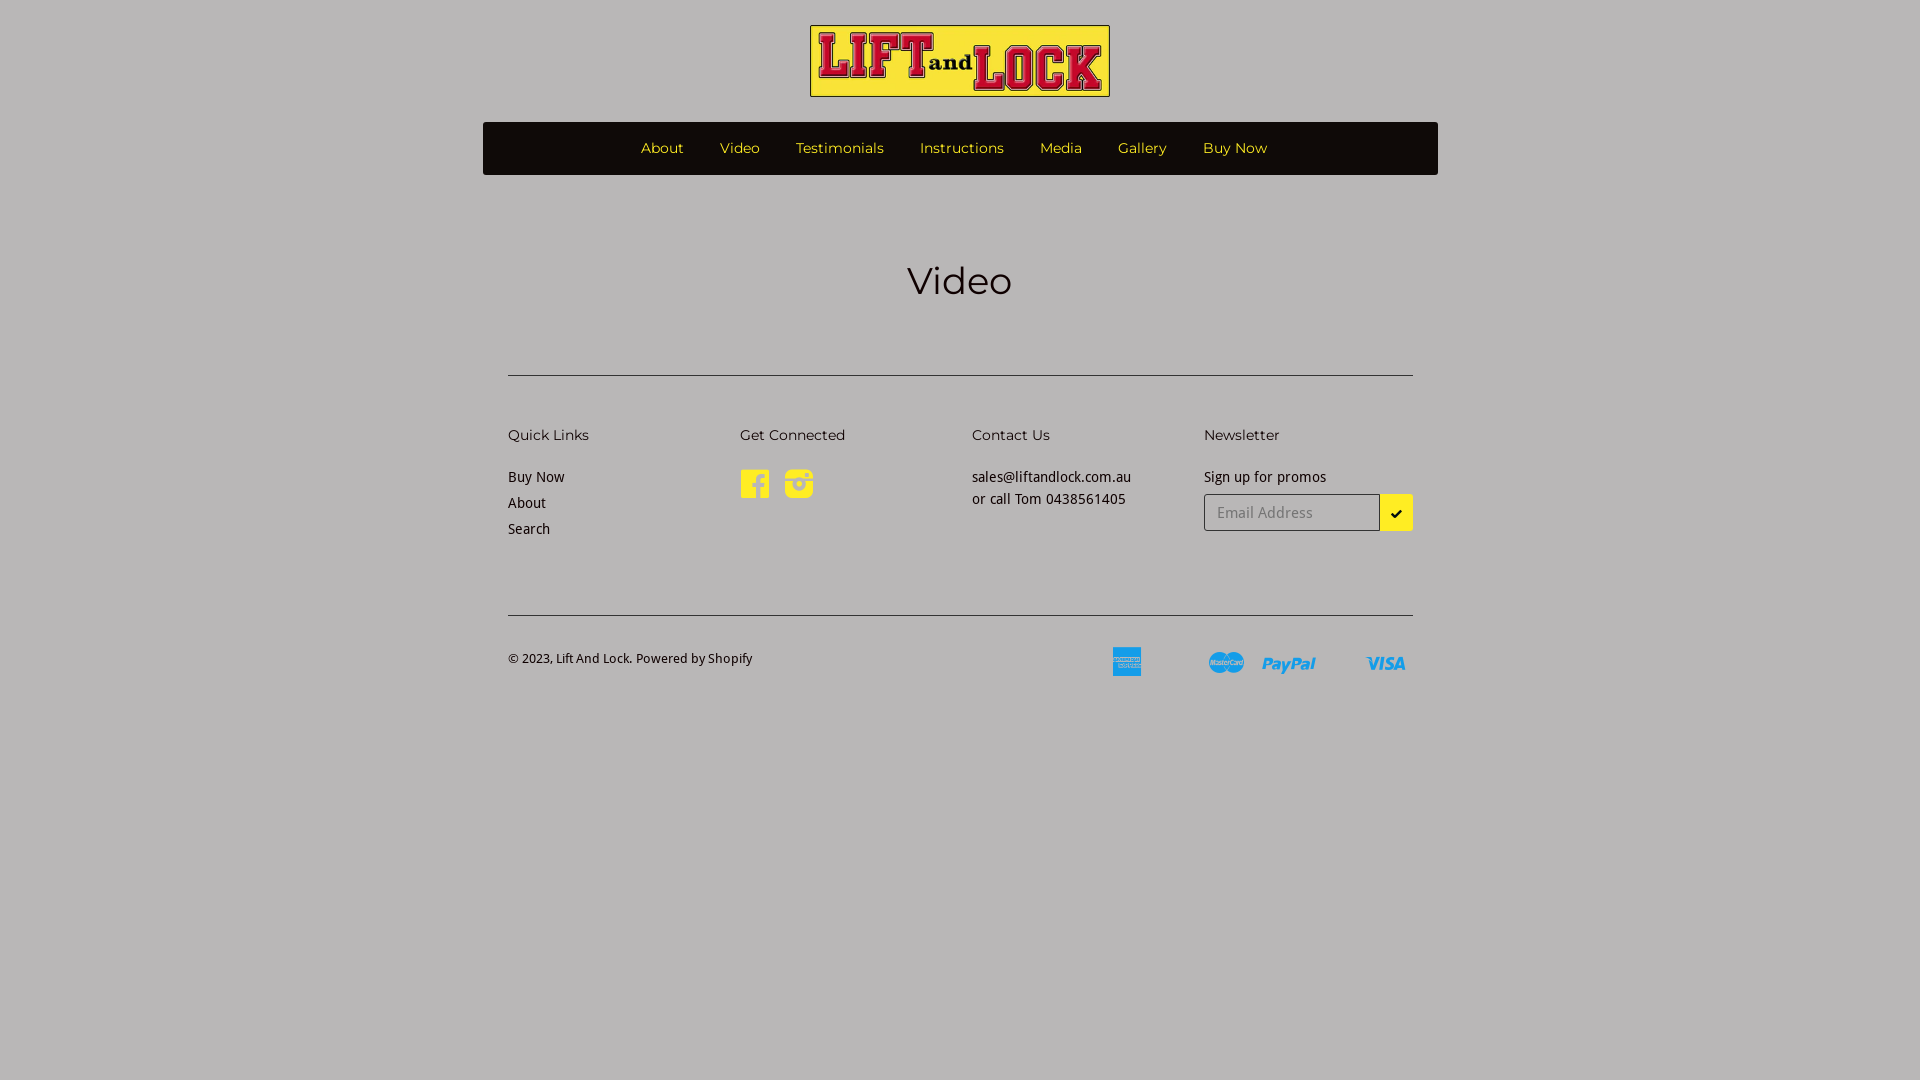 The image size is (1920, 1080). I want to click on About, so click(662, 148).